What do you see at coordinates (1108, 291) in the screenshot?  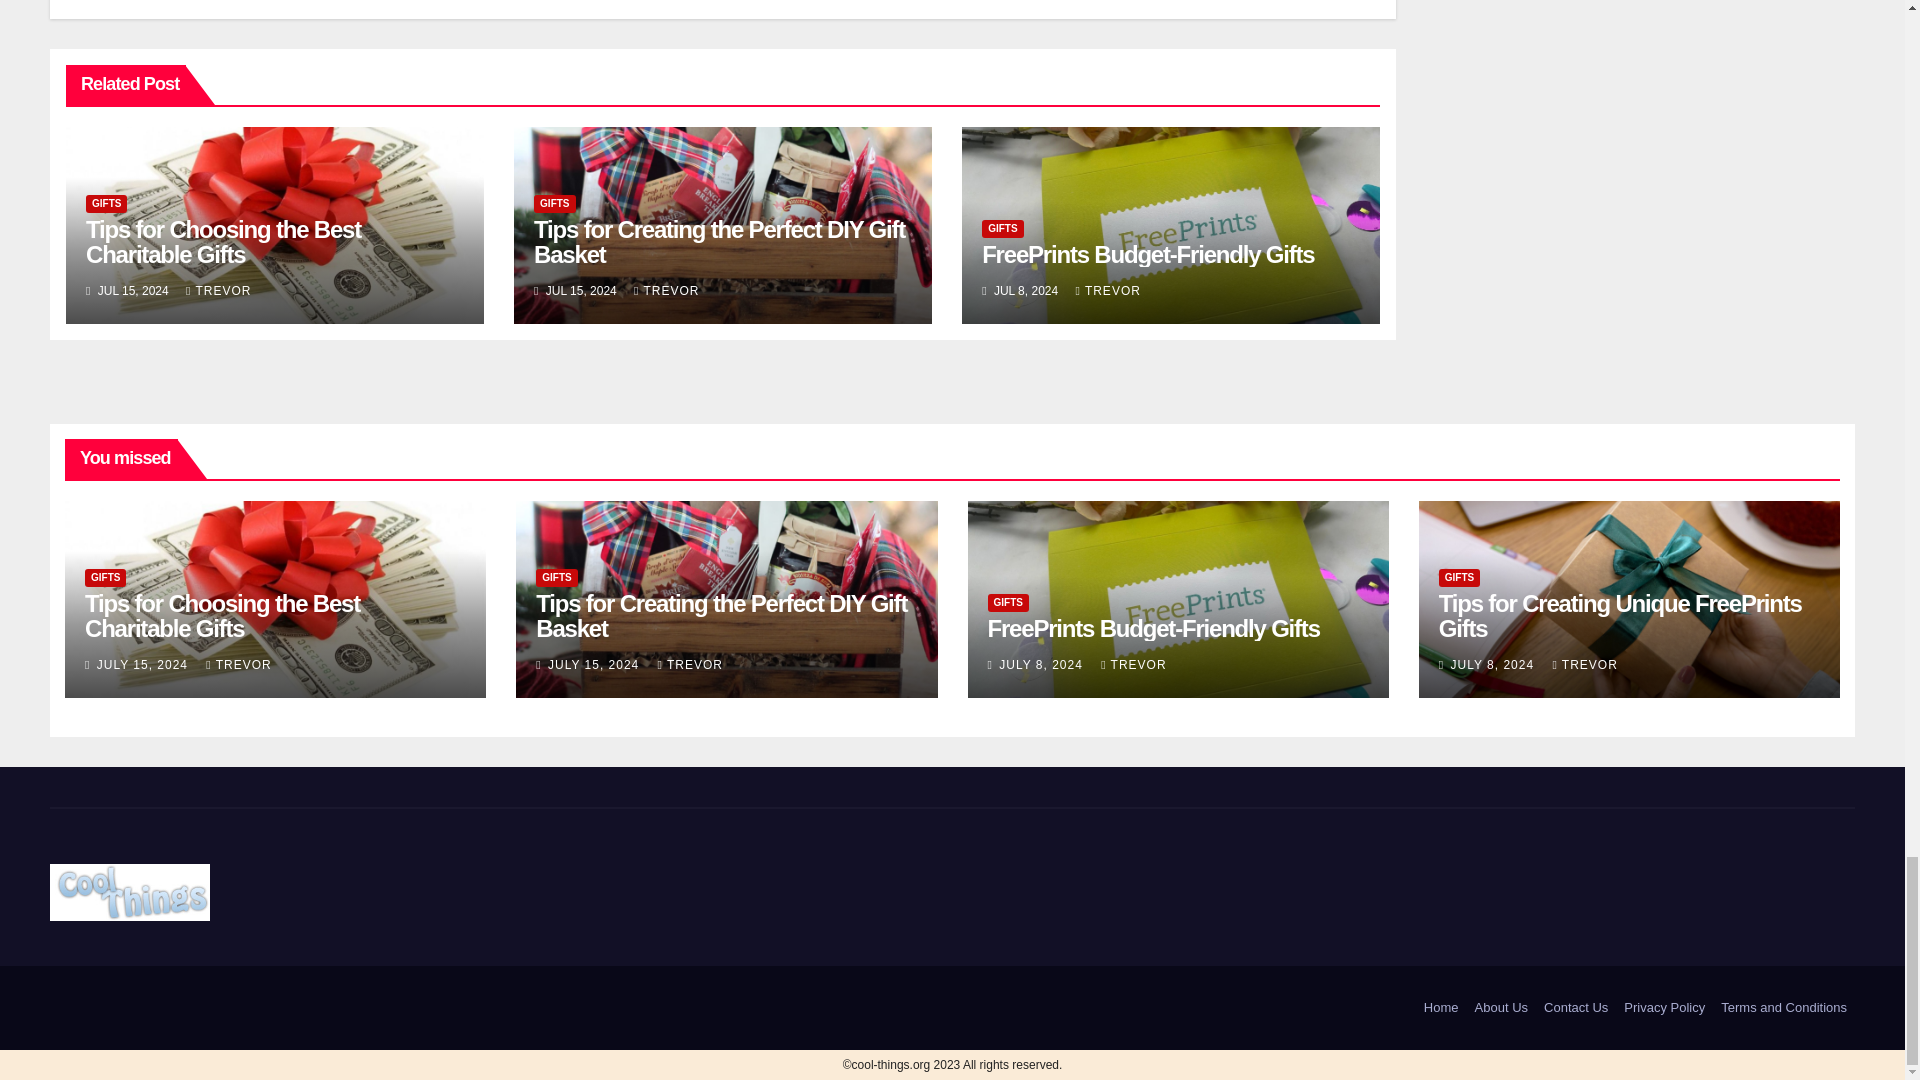 I see `TREVOR` at bounding box center [1108, 291].